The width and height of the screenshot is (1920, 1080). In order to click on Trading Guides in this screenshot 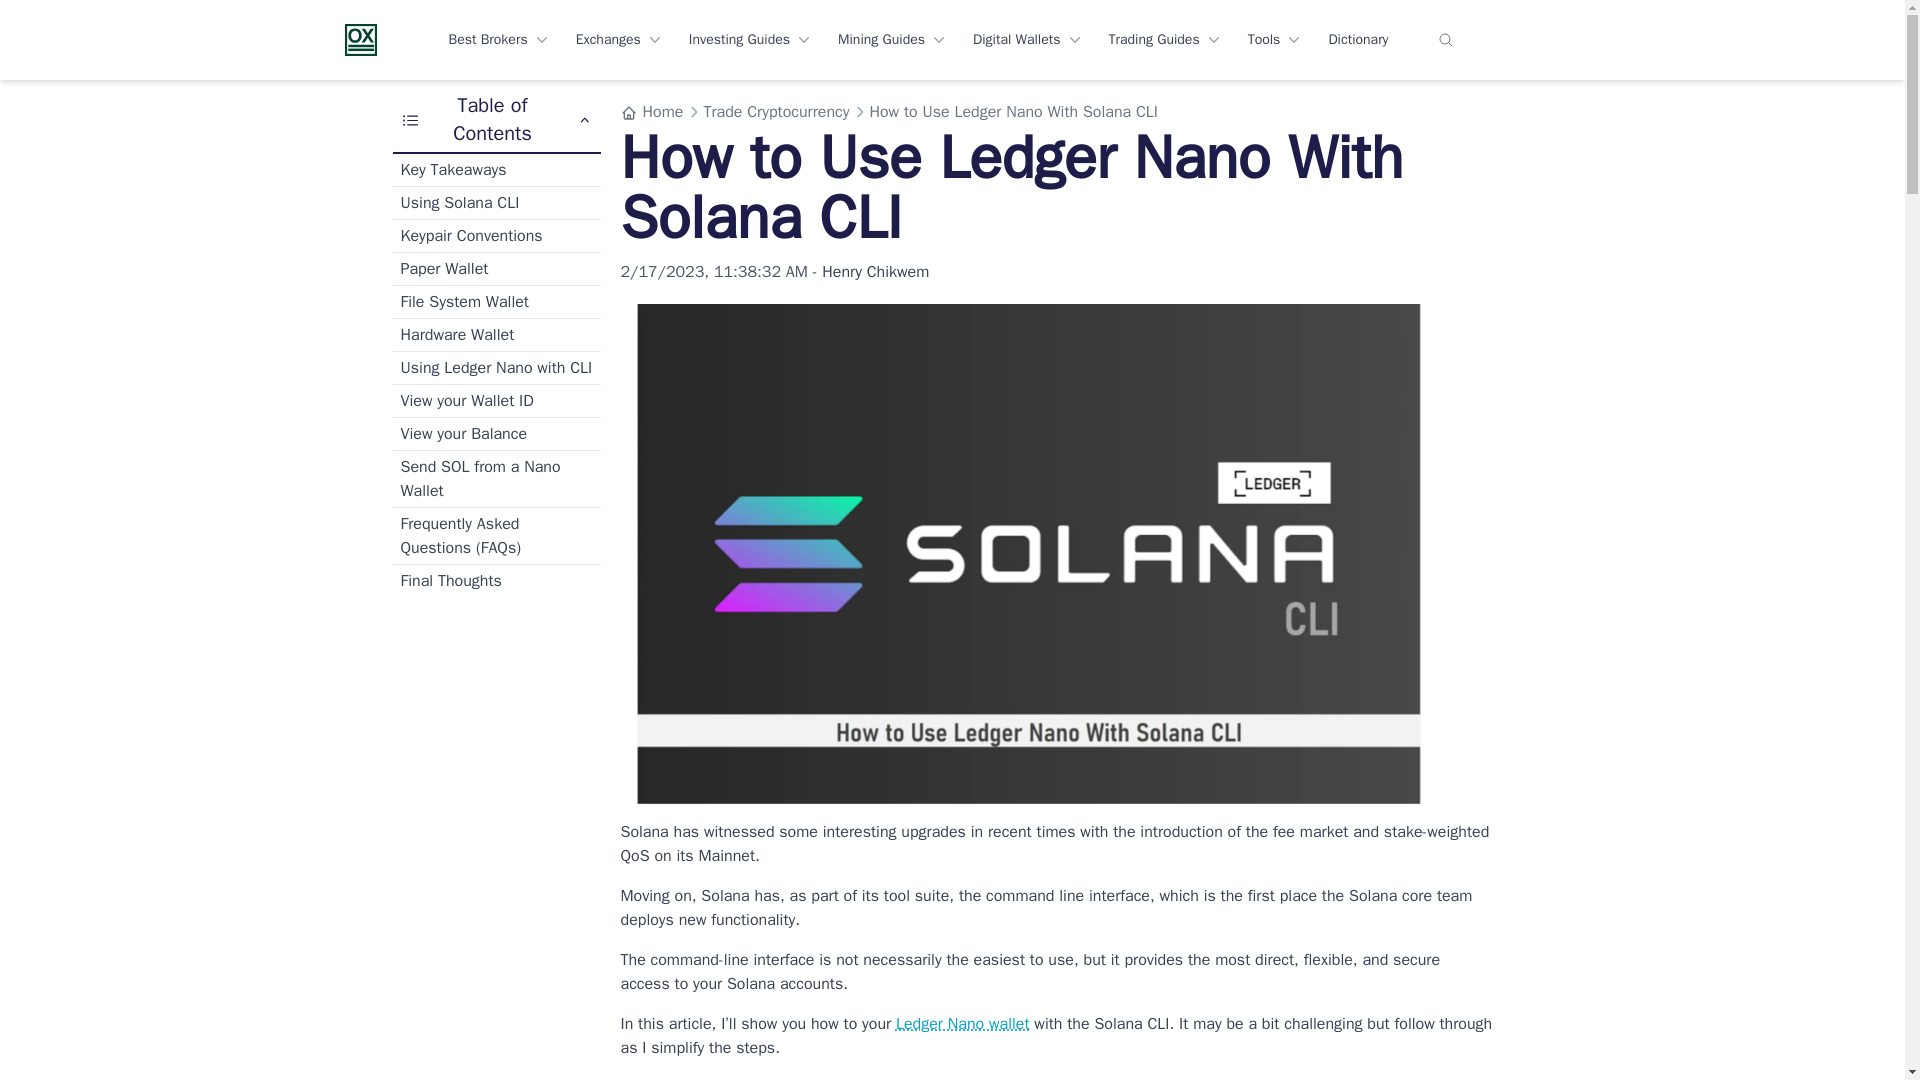, I will do `click(1165, 40)`.